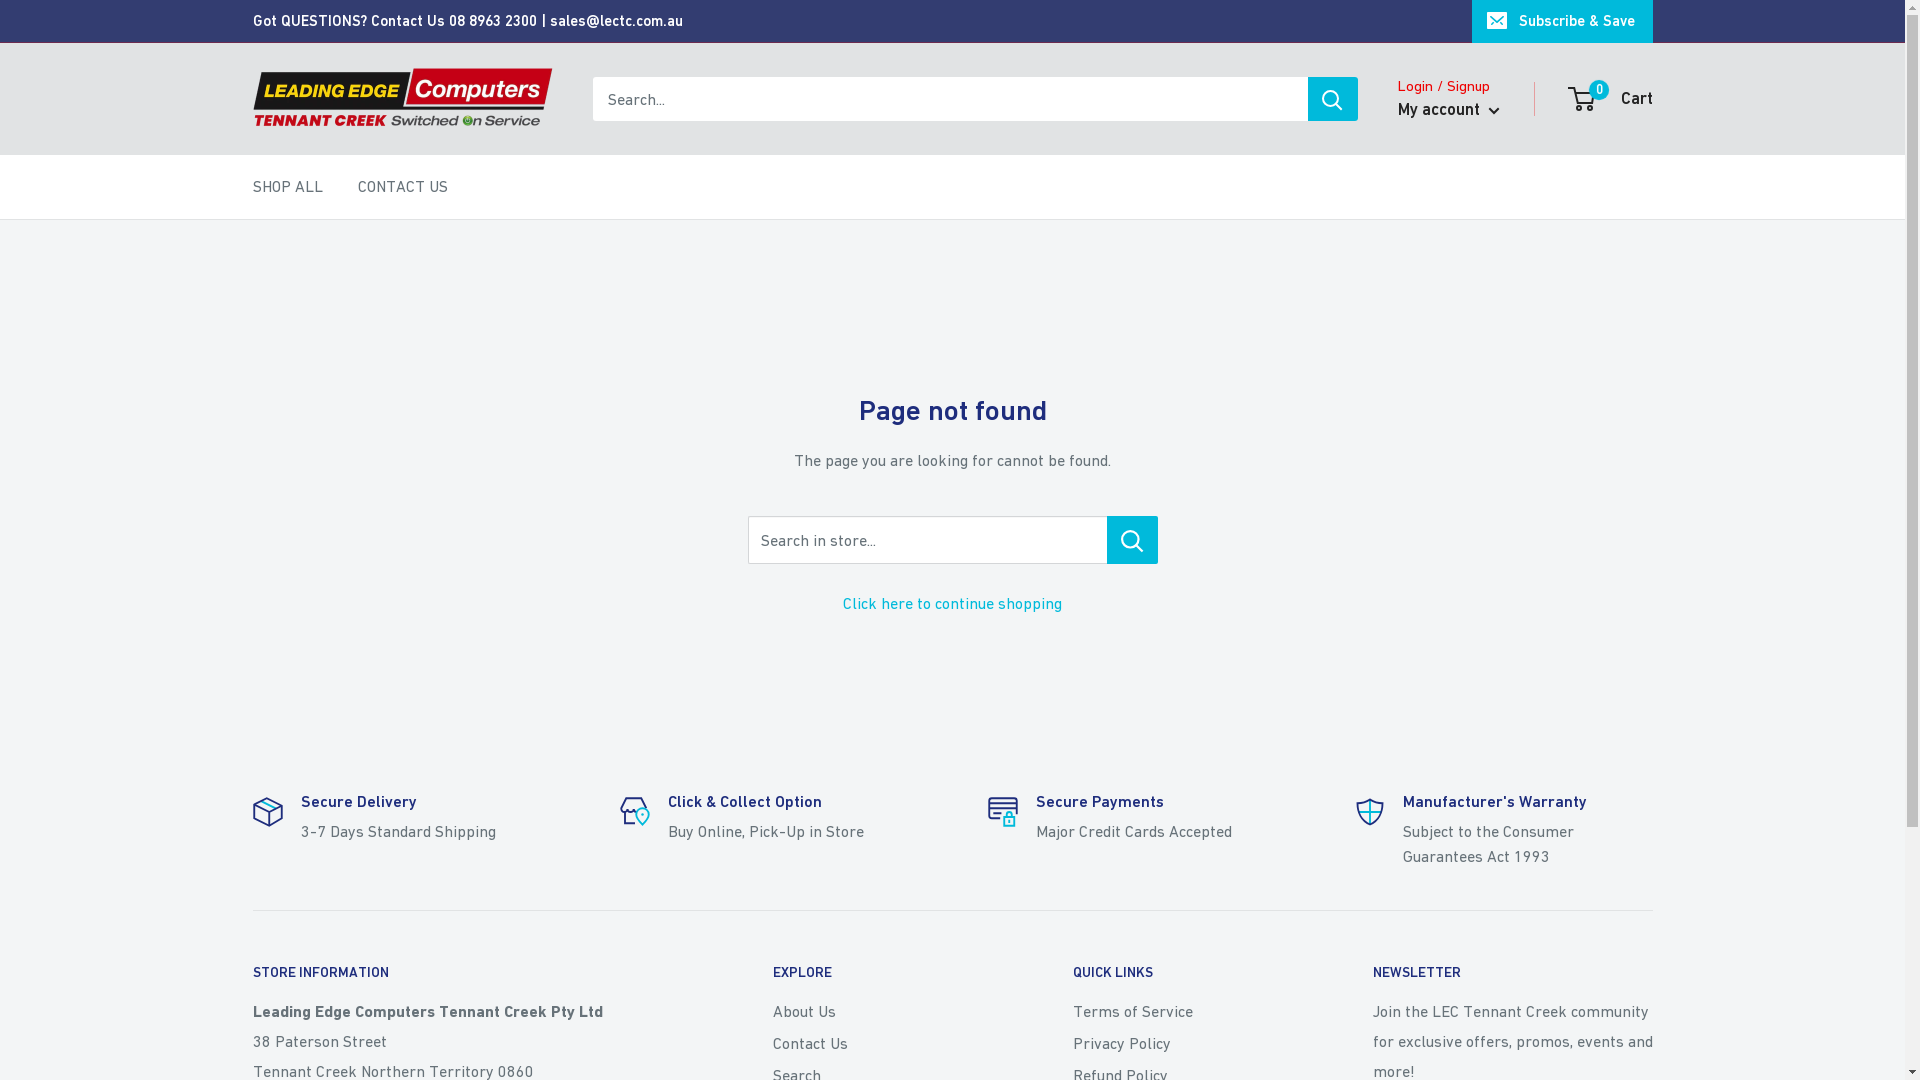  Describe the element at coordinates (1187, 1043) in the screenshot. I see `Privacy Policy` at that location.